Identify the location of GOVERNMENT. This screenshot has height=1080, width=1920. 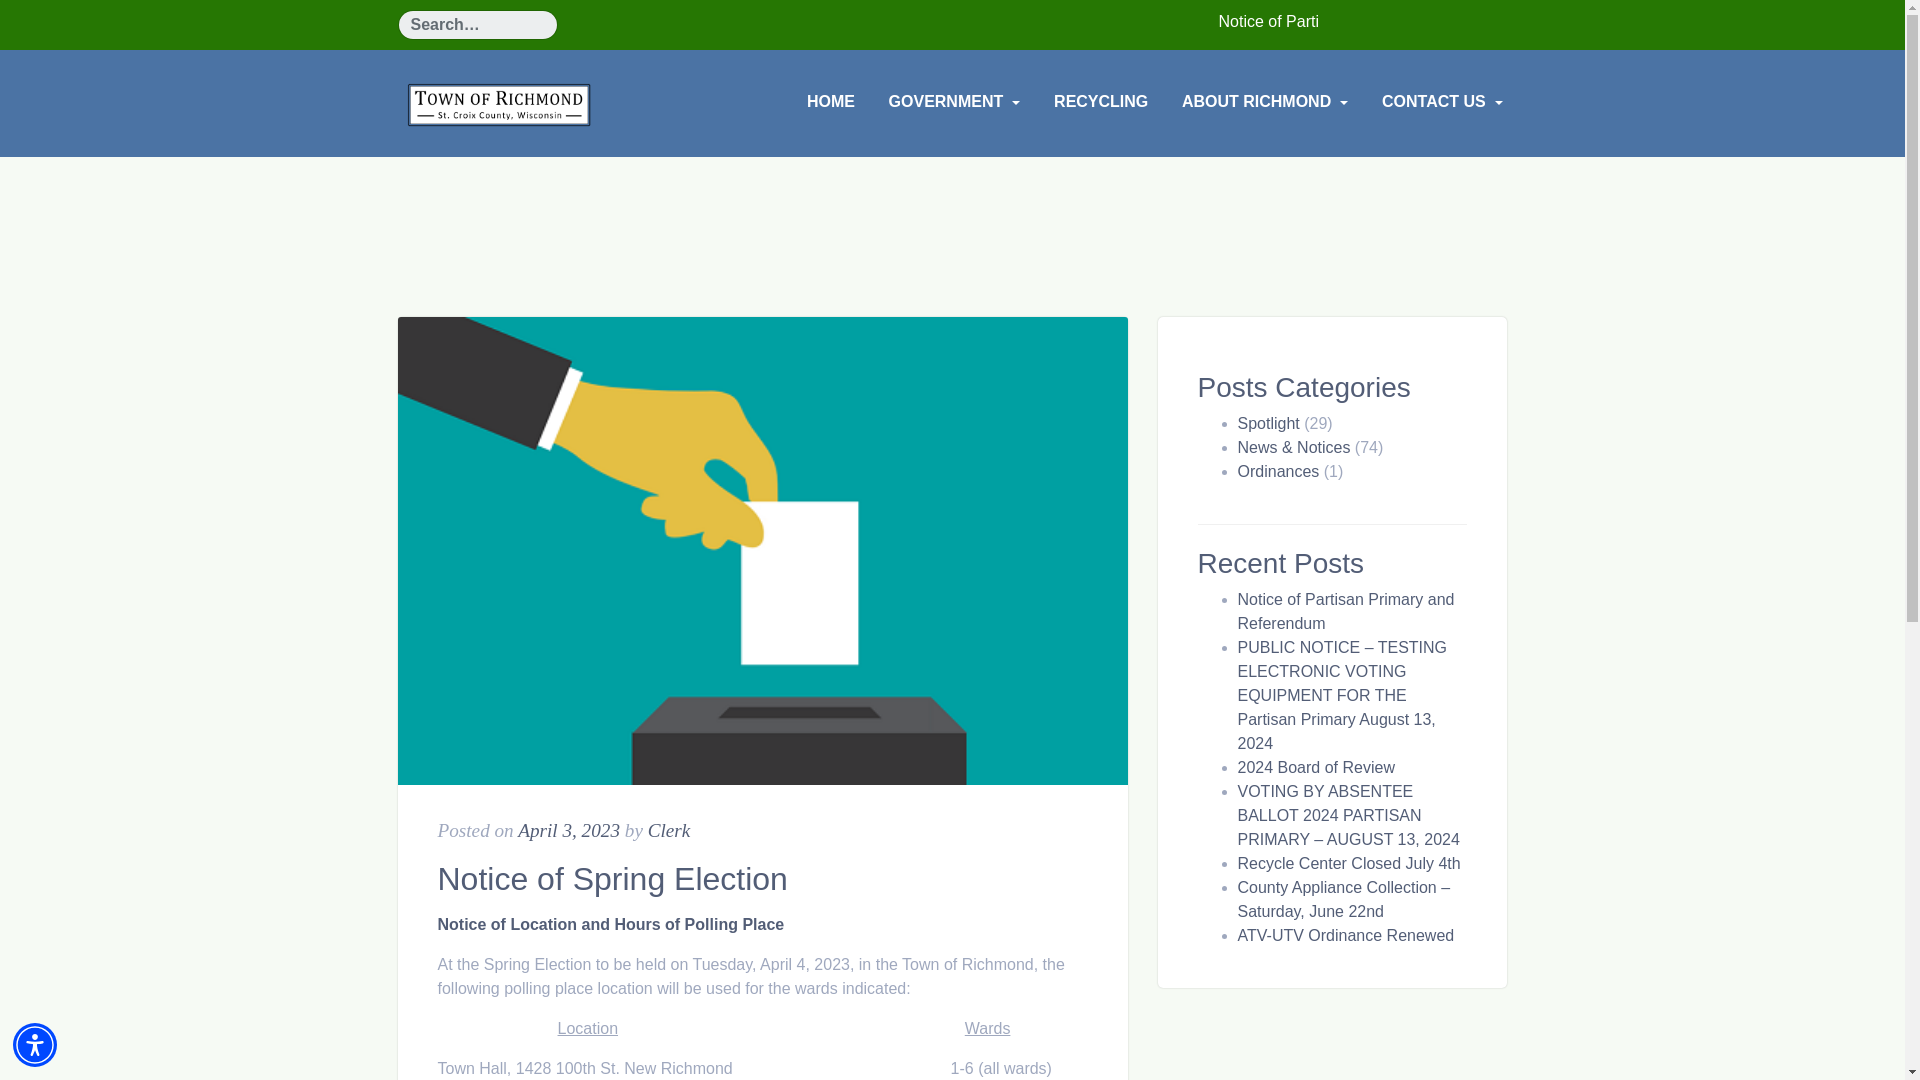
(954, 102).